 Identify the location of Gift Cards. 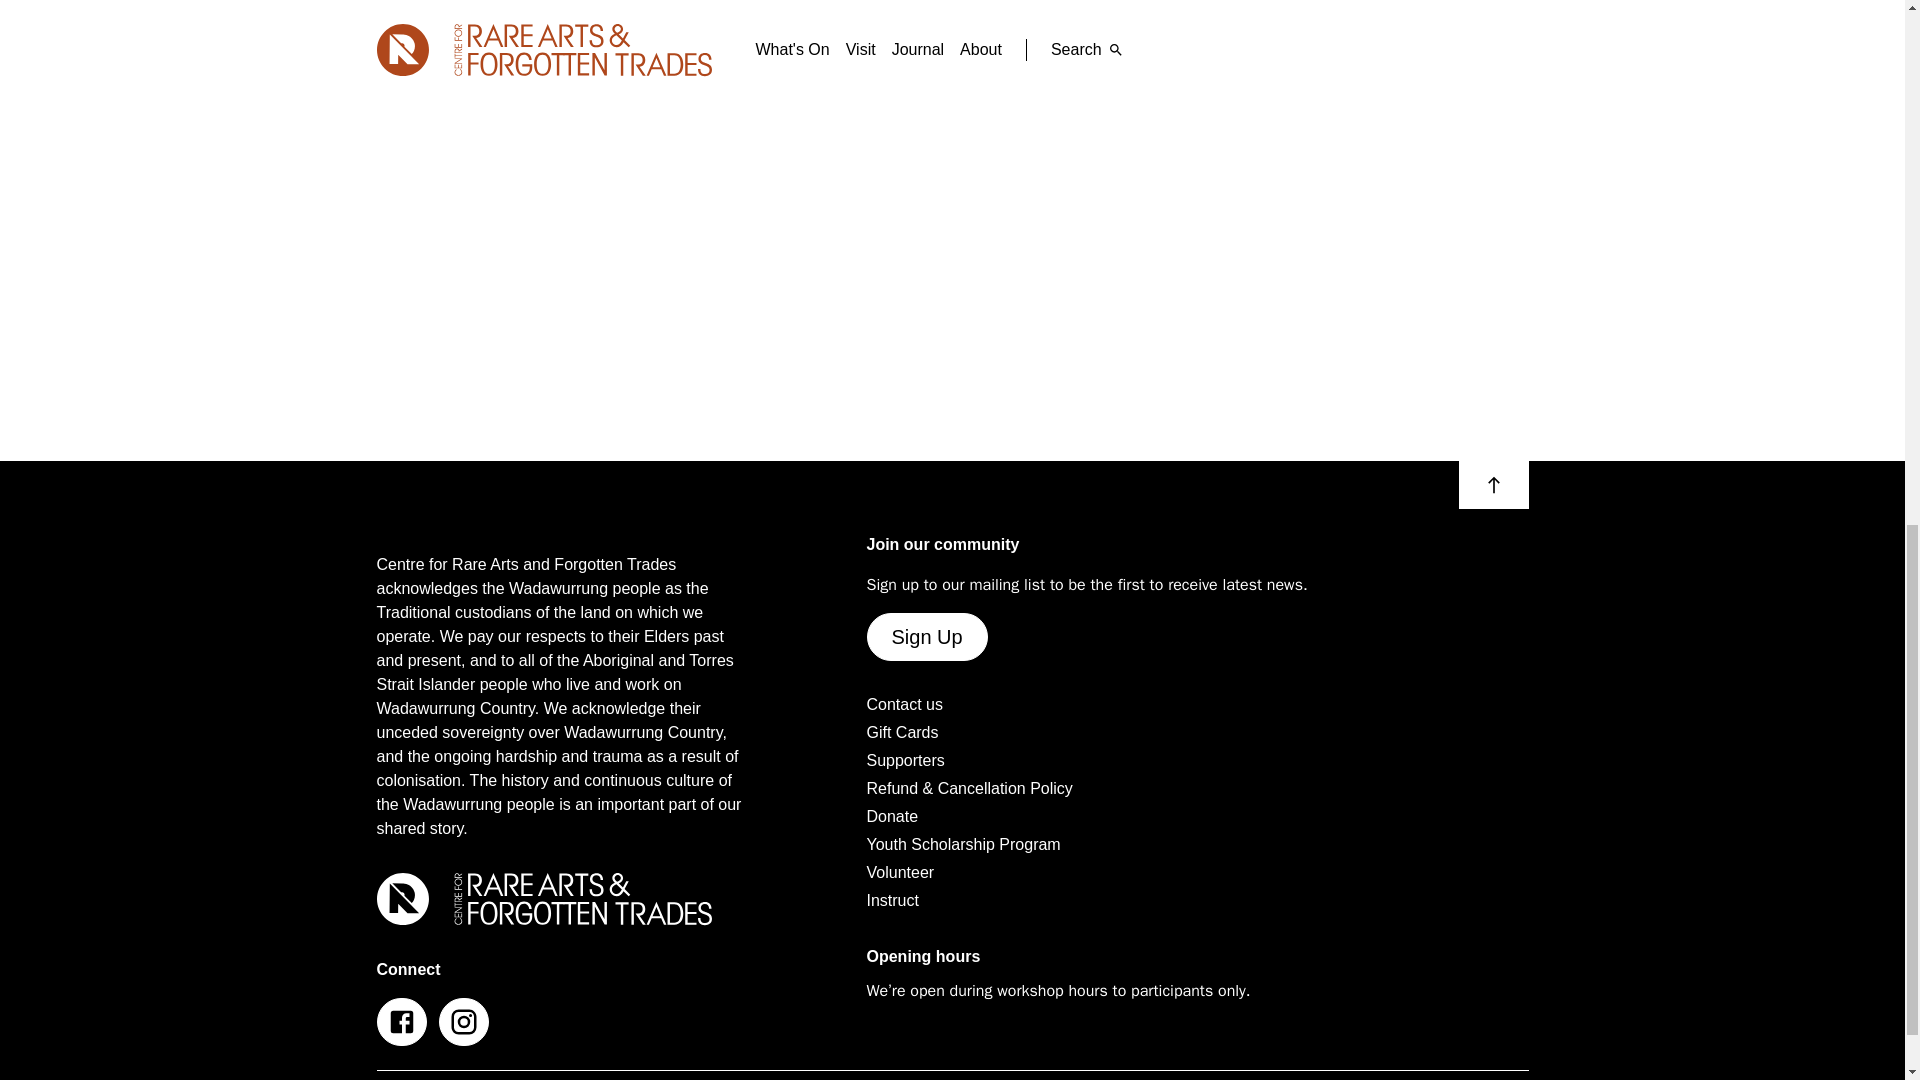
(902, 733).